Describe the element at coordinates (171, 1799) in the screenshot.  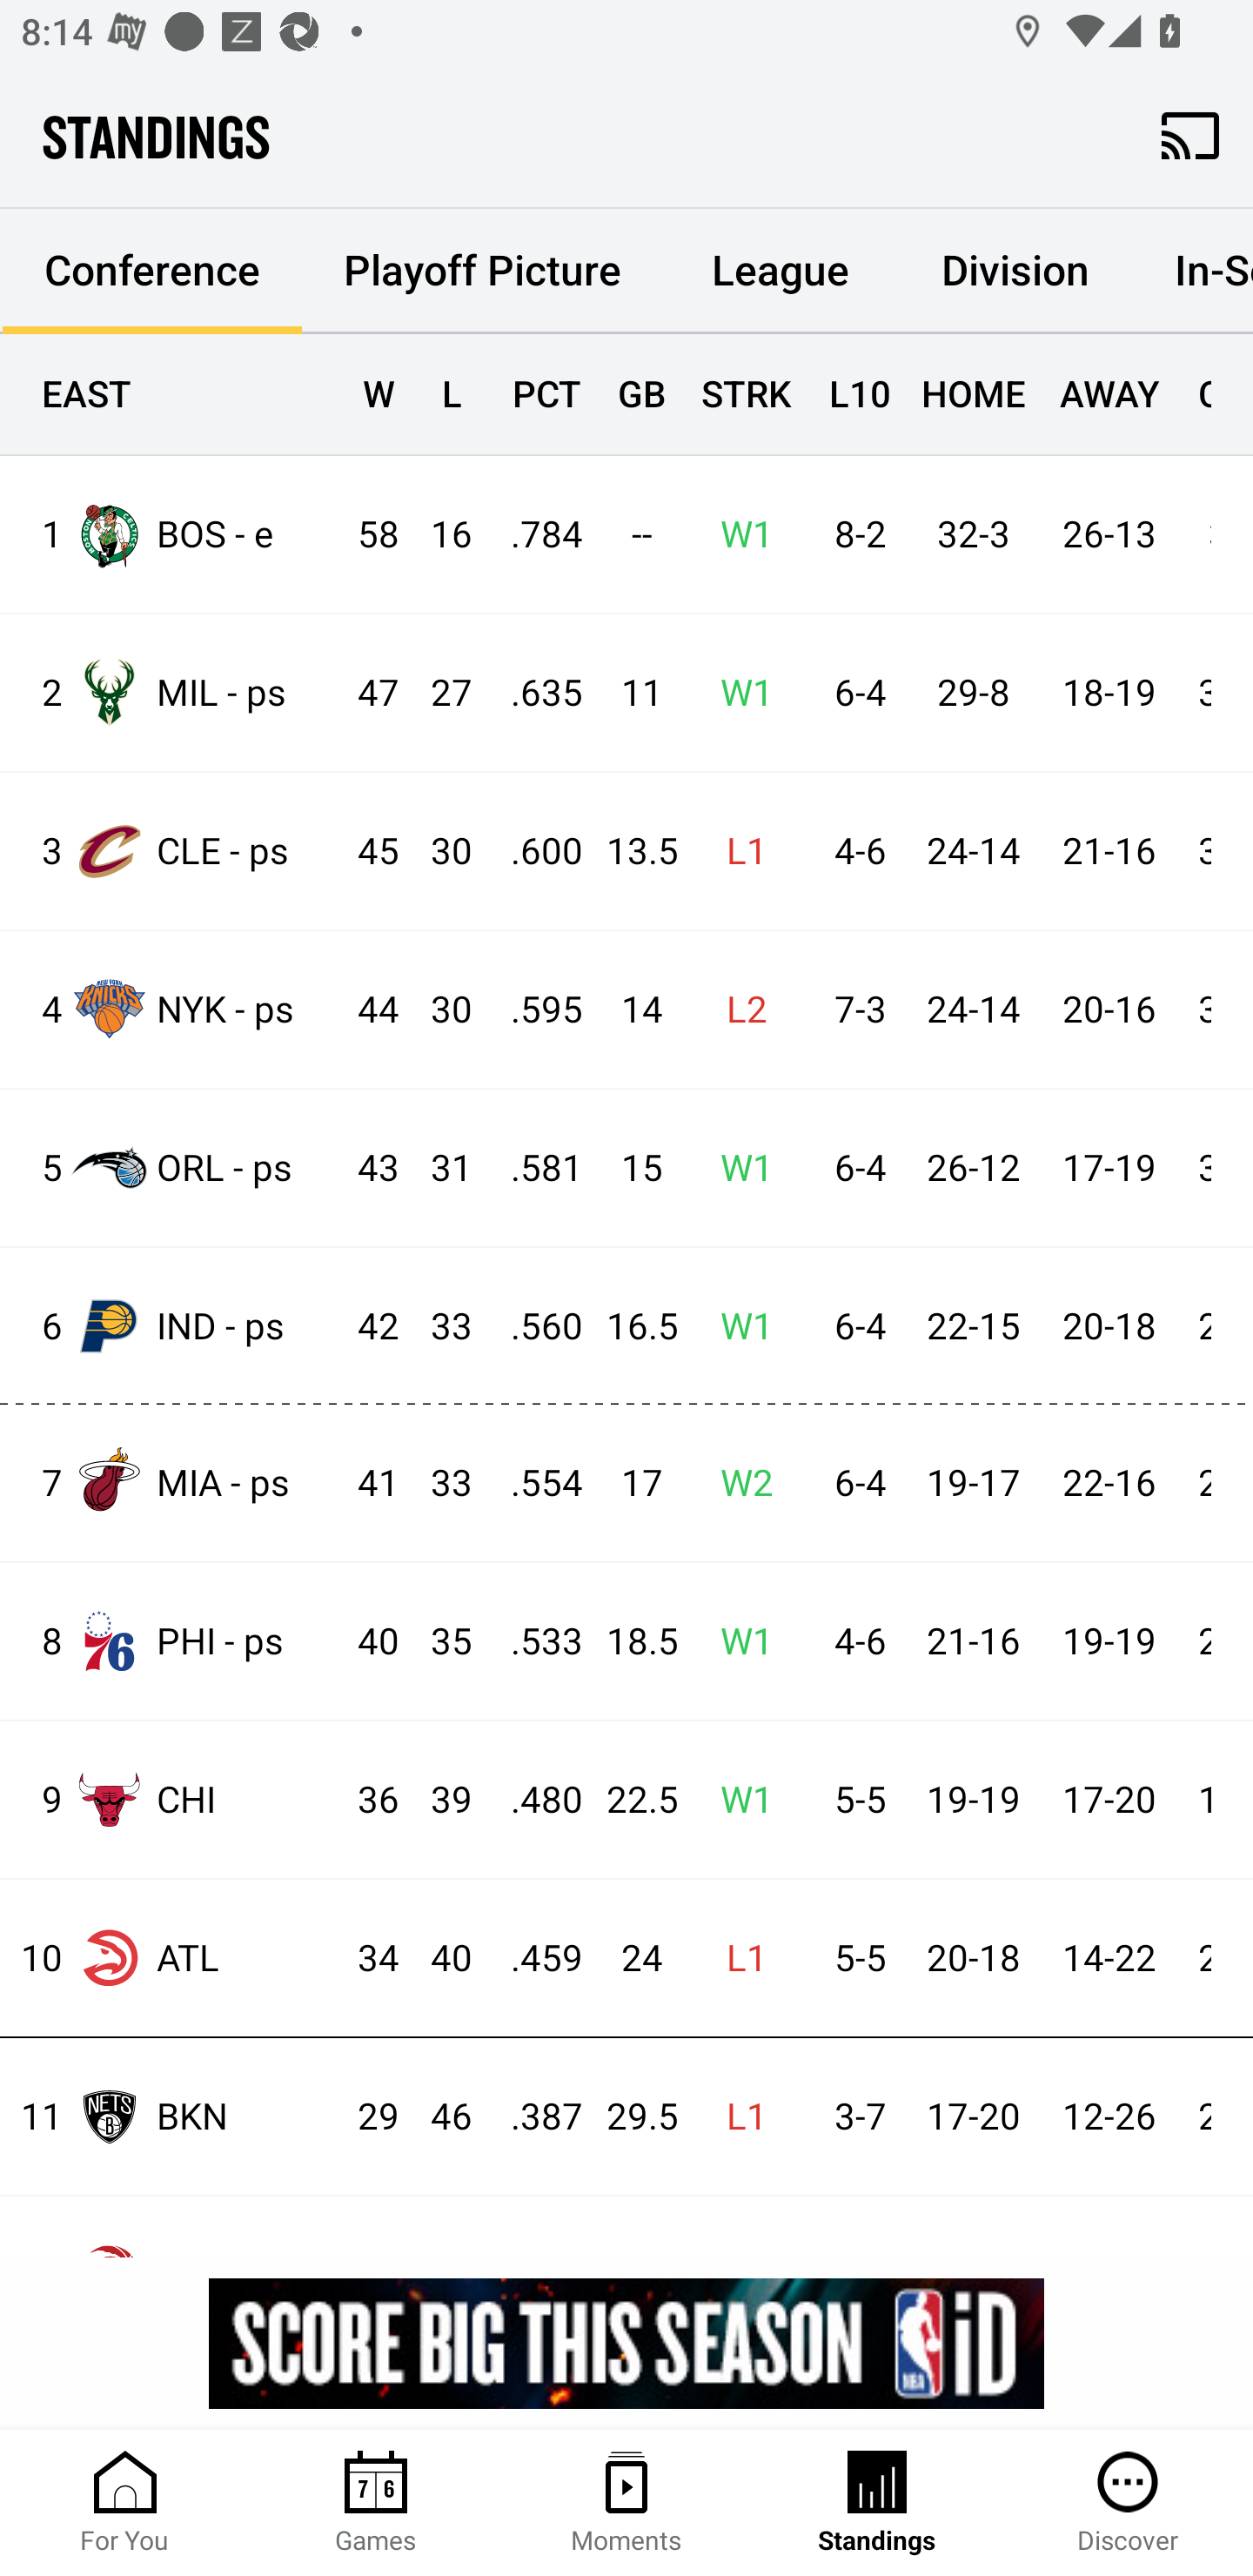
I see `9 CHI` at that location.